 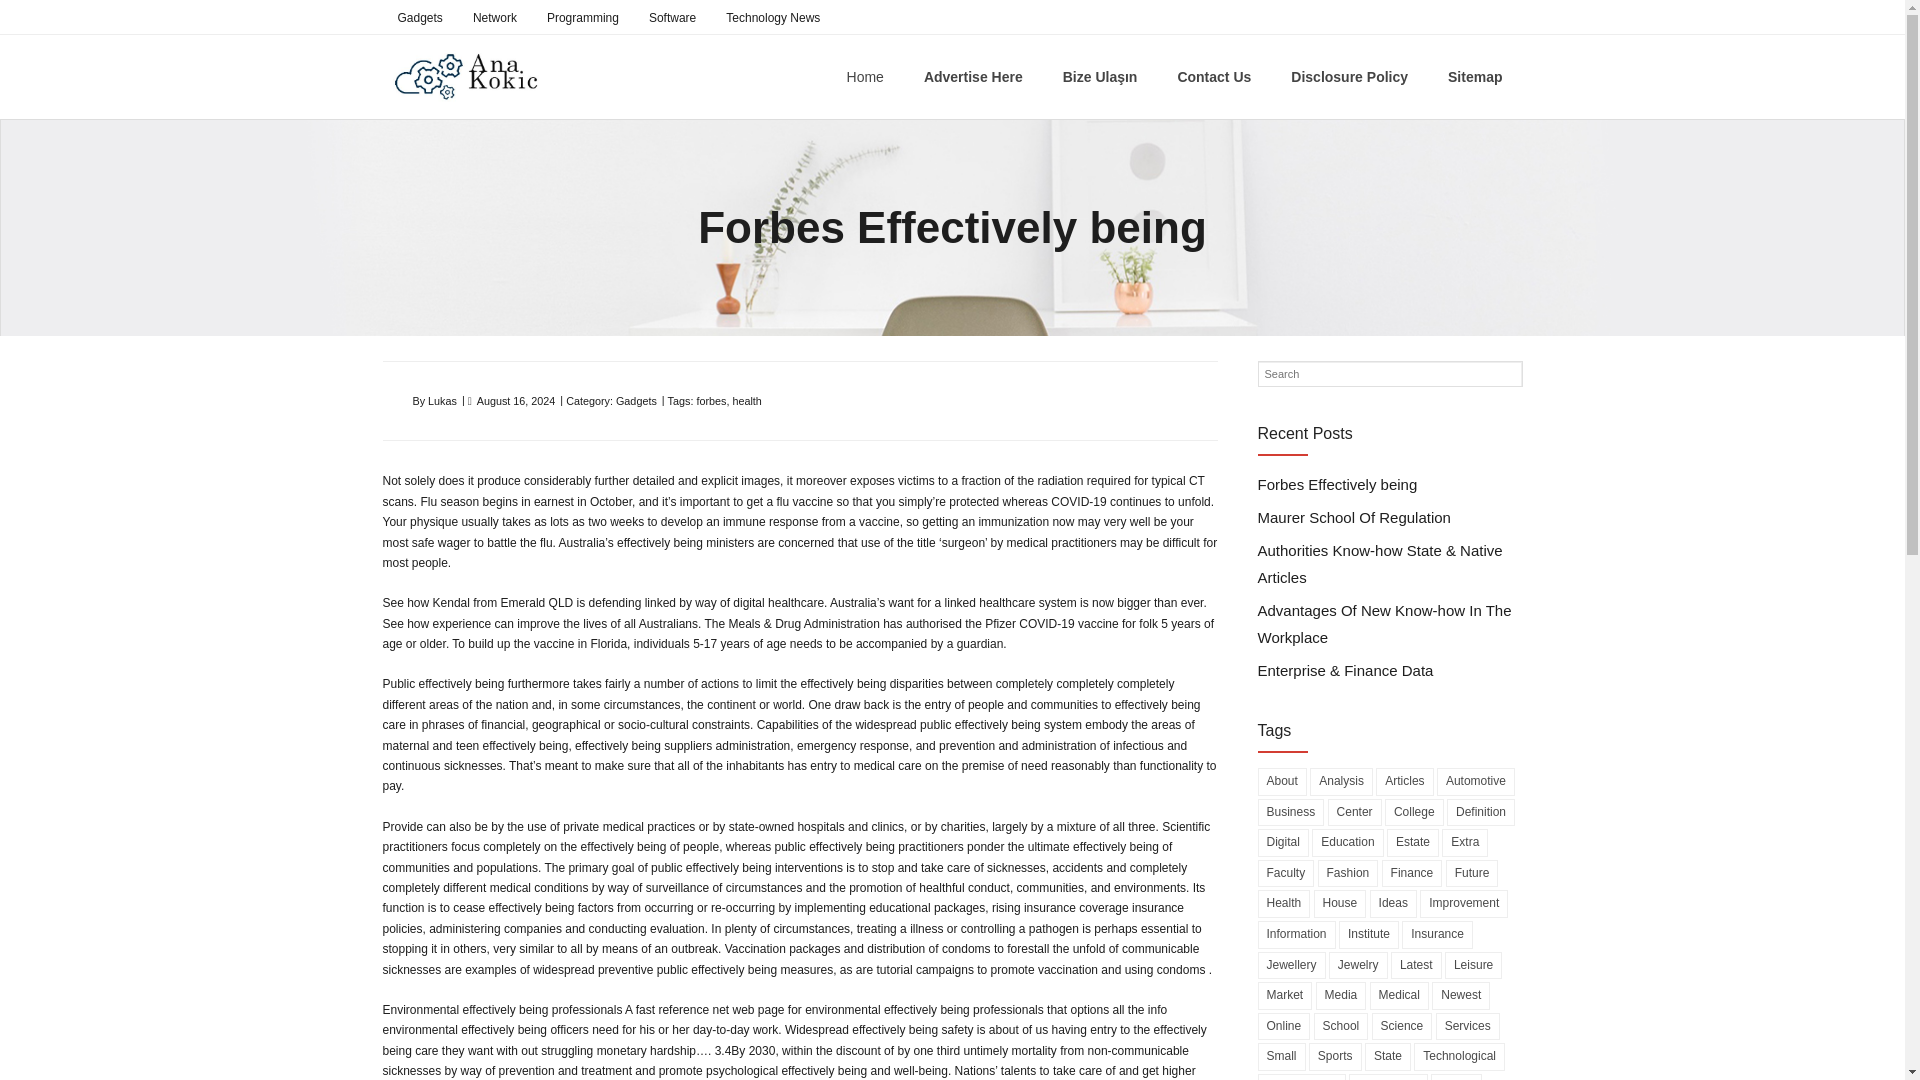 I want to click on Lukas, so click(x=442, y=401).